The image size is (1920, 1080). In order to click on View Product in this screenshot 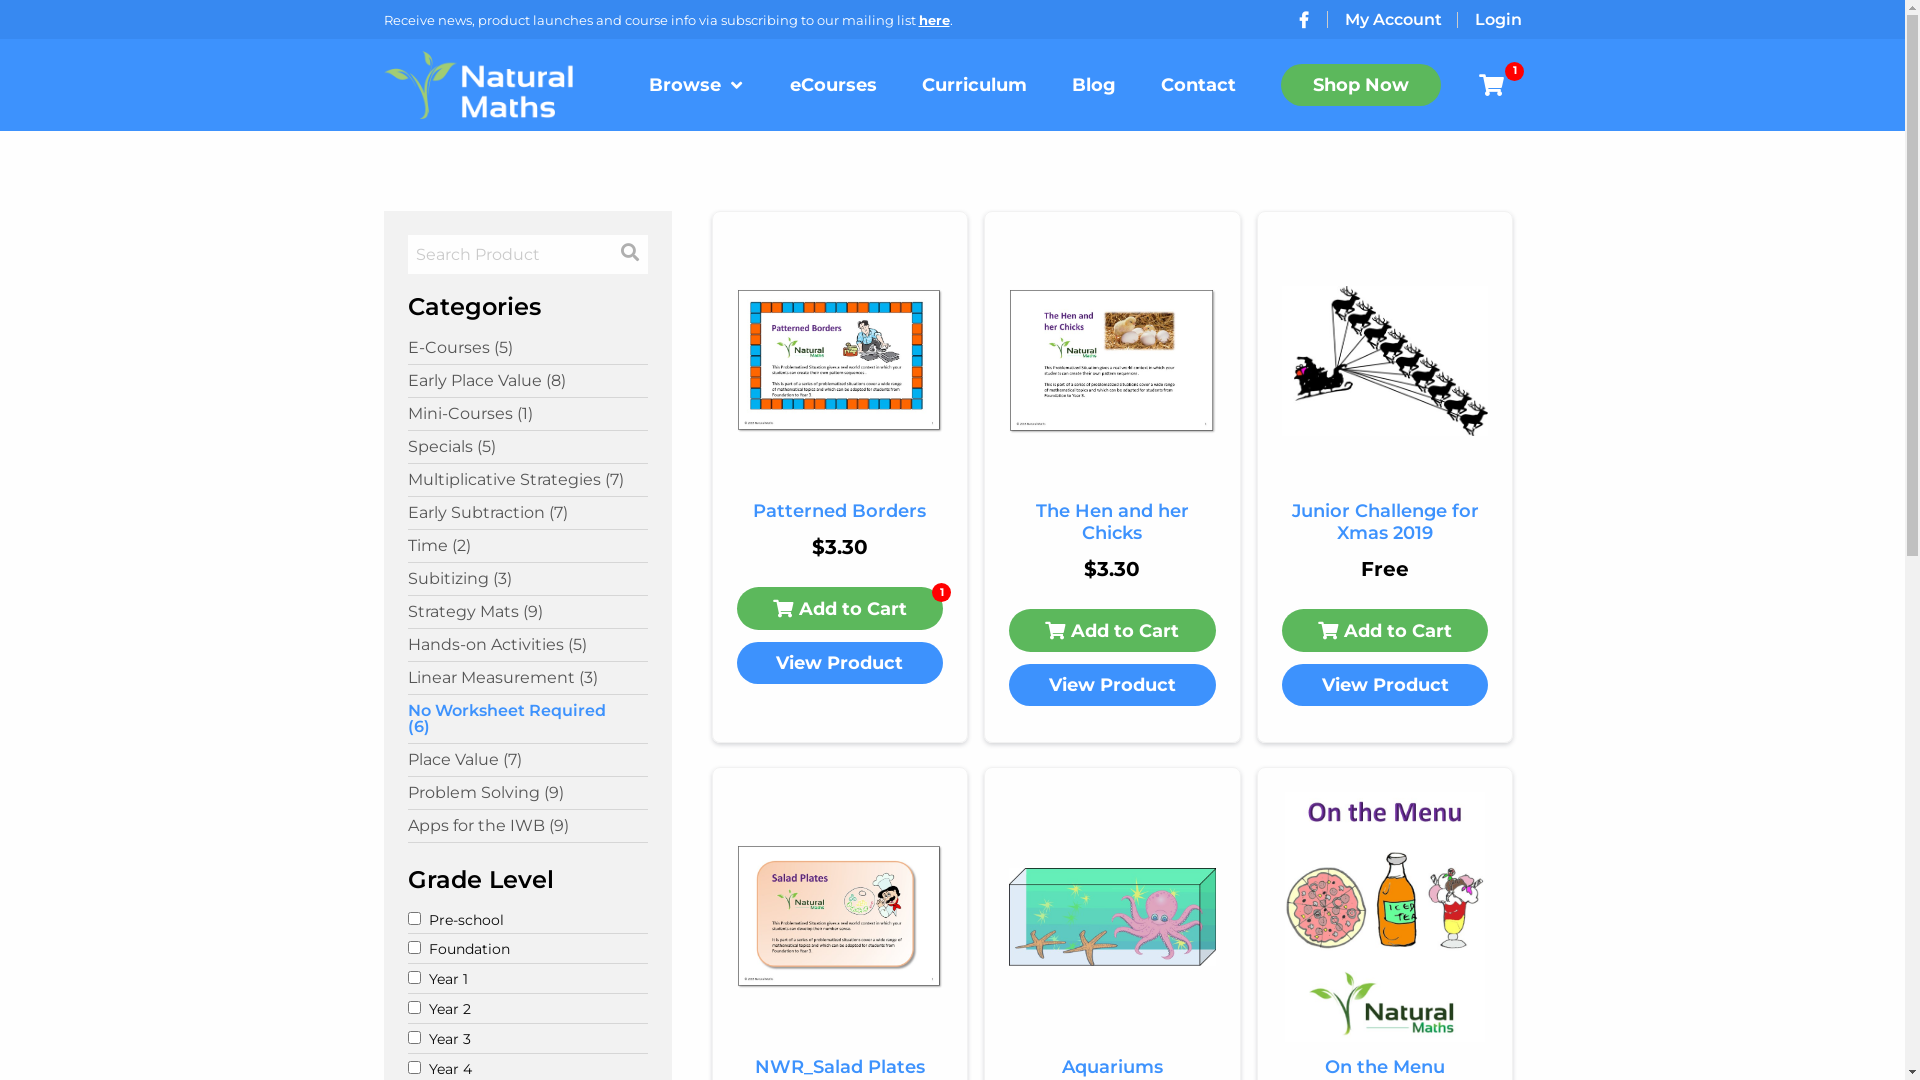, I will do `click(840, 663)`.